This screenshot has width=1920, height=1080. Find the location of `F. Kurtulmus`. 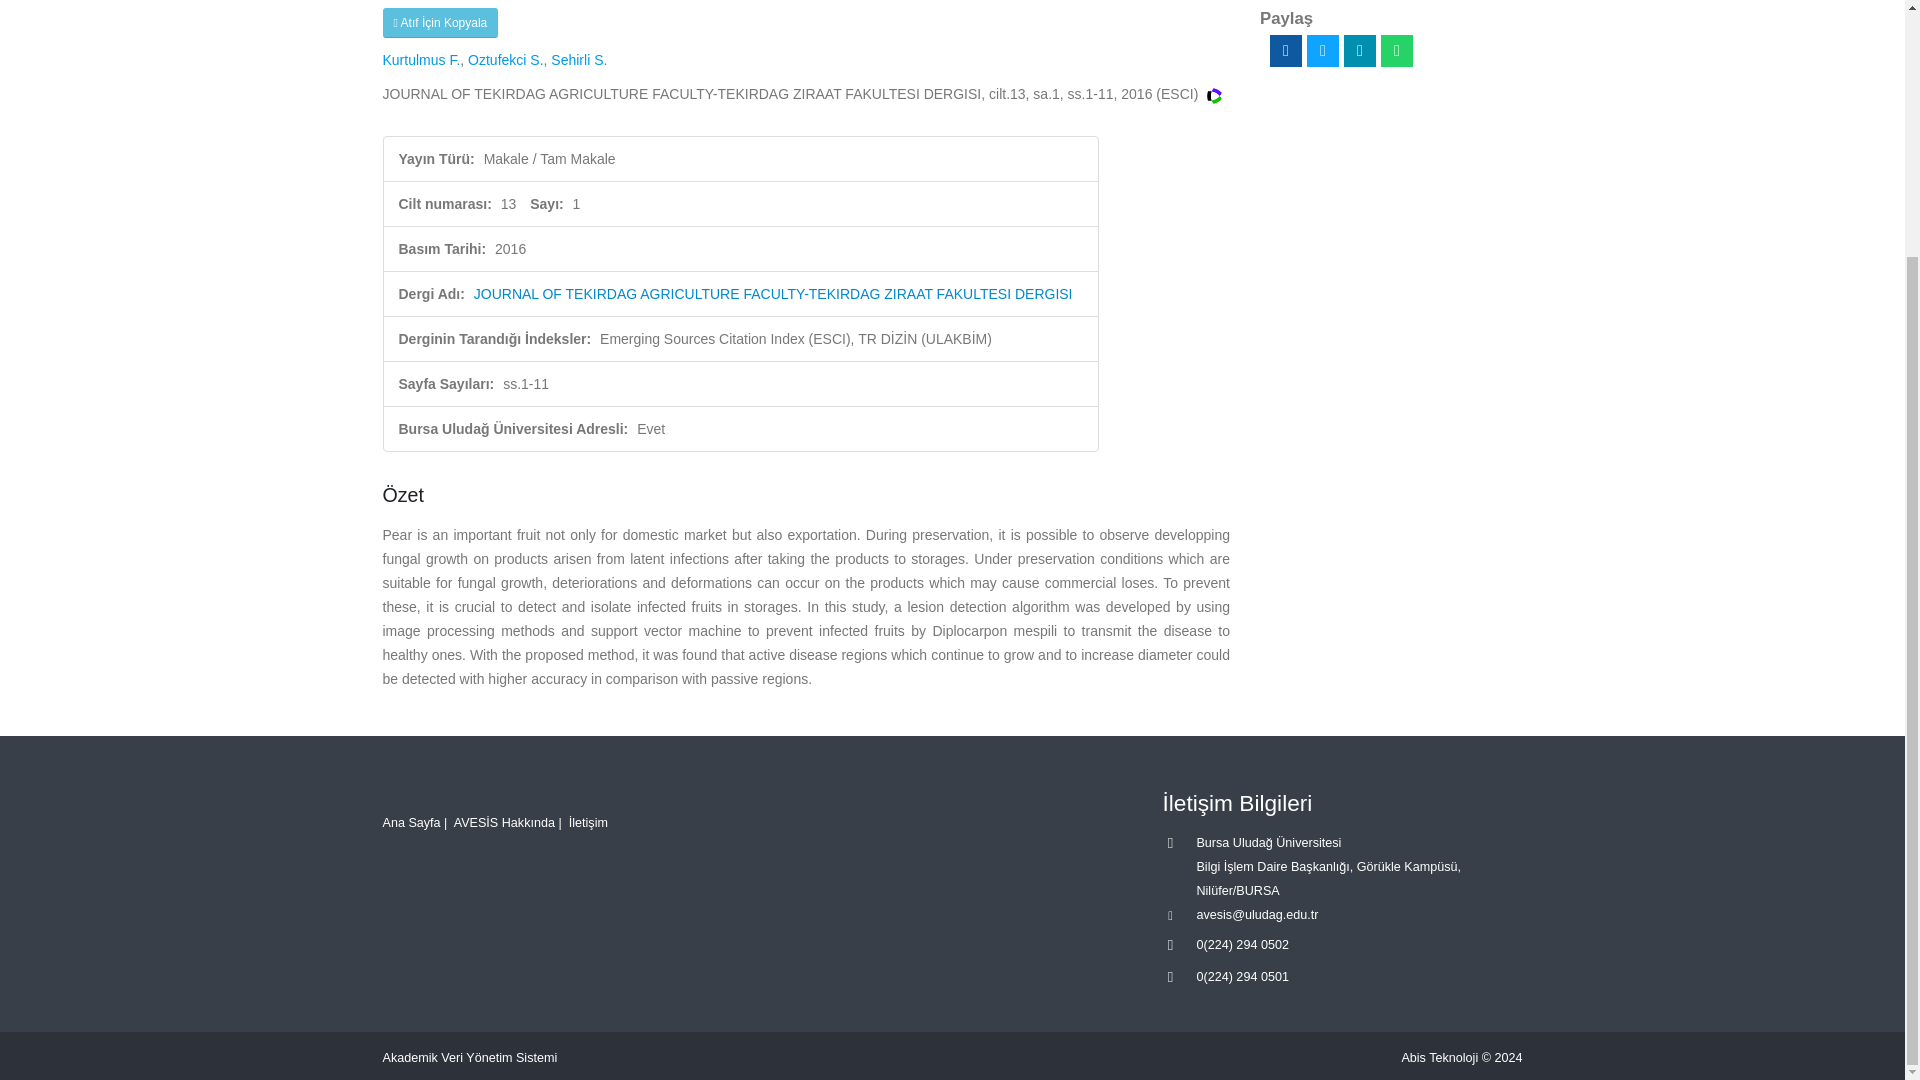

F. Kurtulmus is located at coordinates (421, 60).